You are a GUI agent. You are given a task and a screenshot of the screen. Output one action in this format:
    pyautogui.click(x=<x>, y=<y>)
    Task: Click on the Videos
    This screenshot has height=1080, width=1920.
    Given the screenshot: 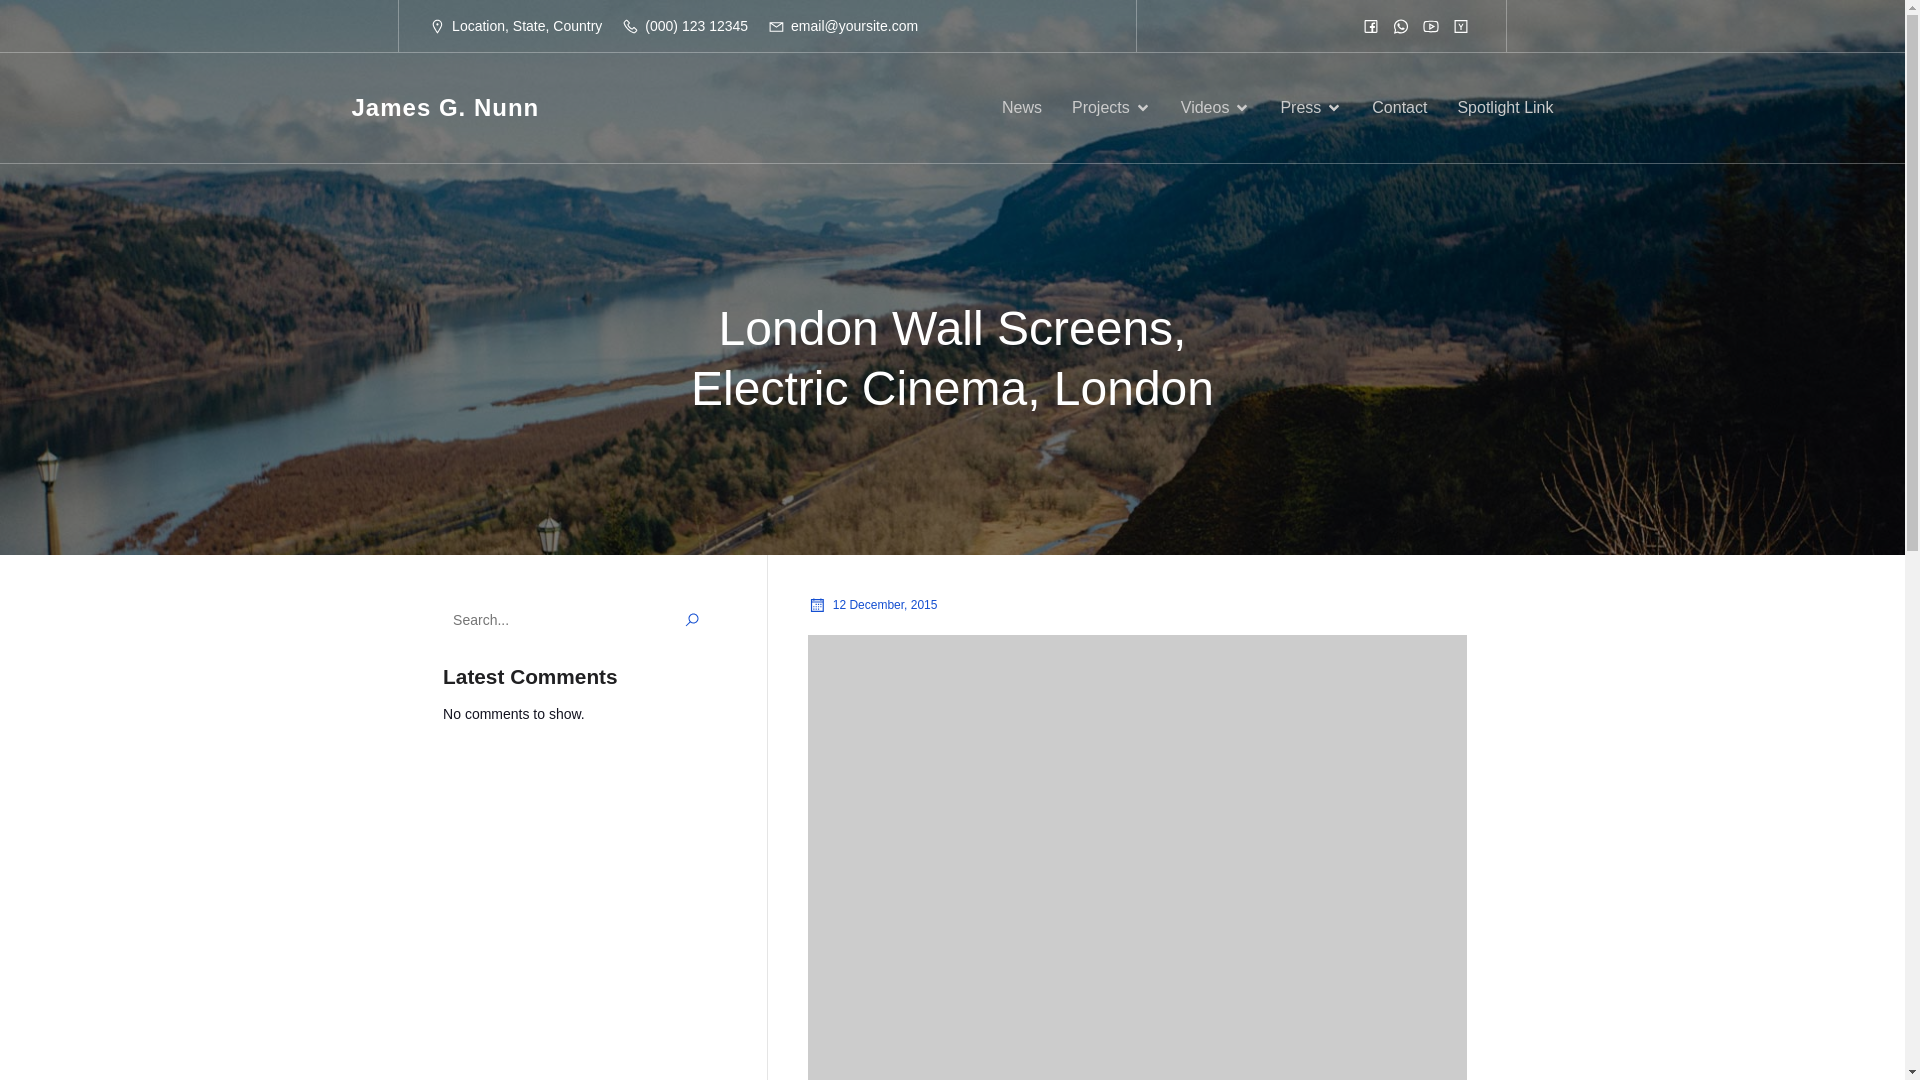 What is the action you would take?
    pyautogui.click(x=1216, y=108)
    